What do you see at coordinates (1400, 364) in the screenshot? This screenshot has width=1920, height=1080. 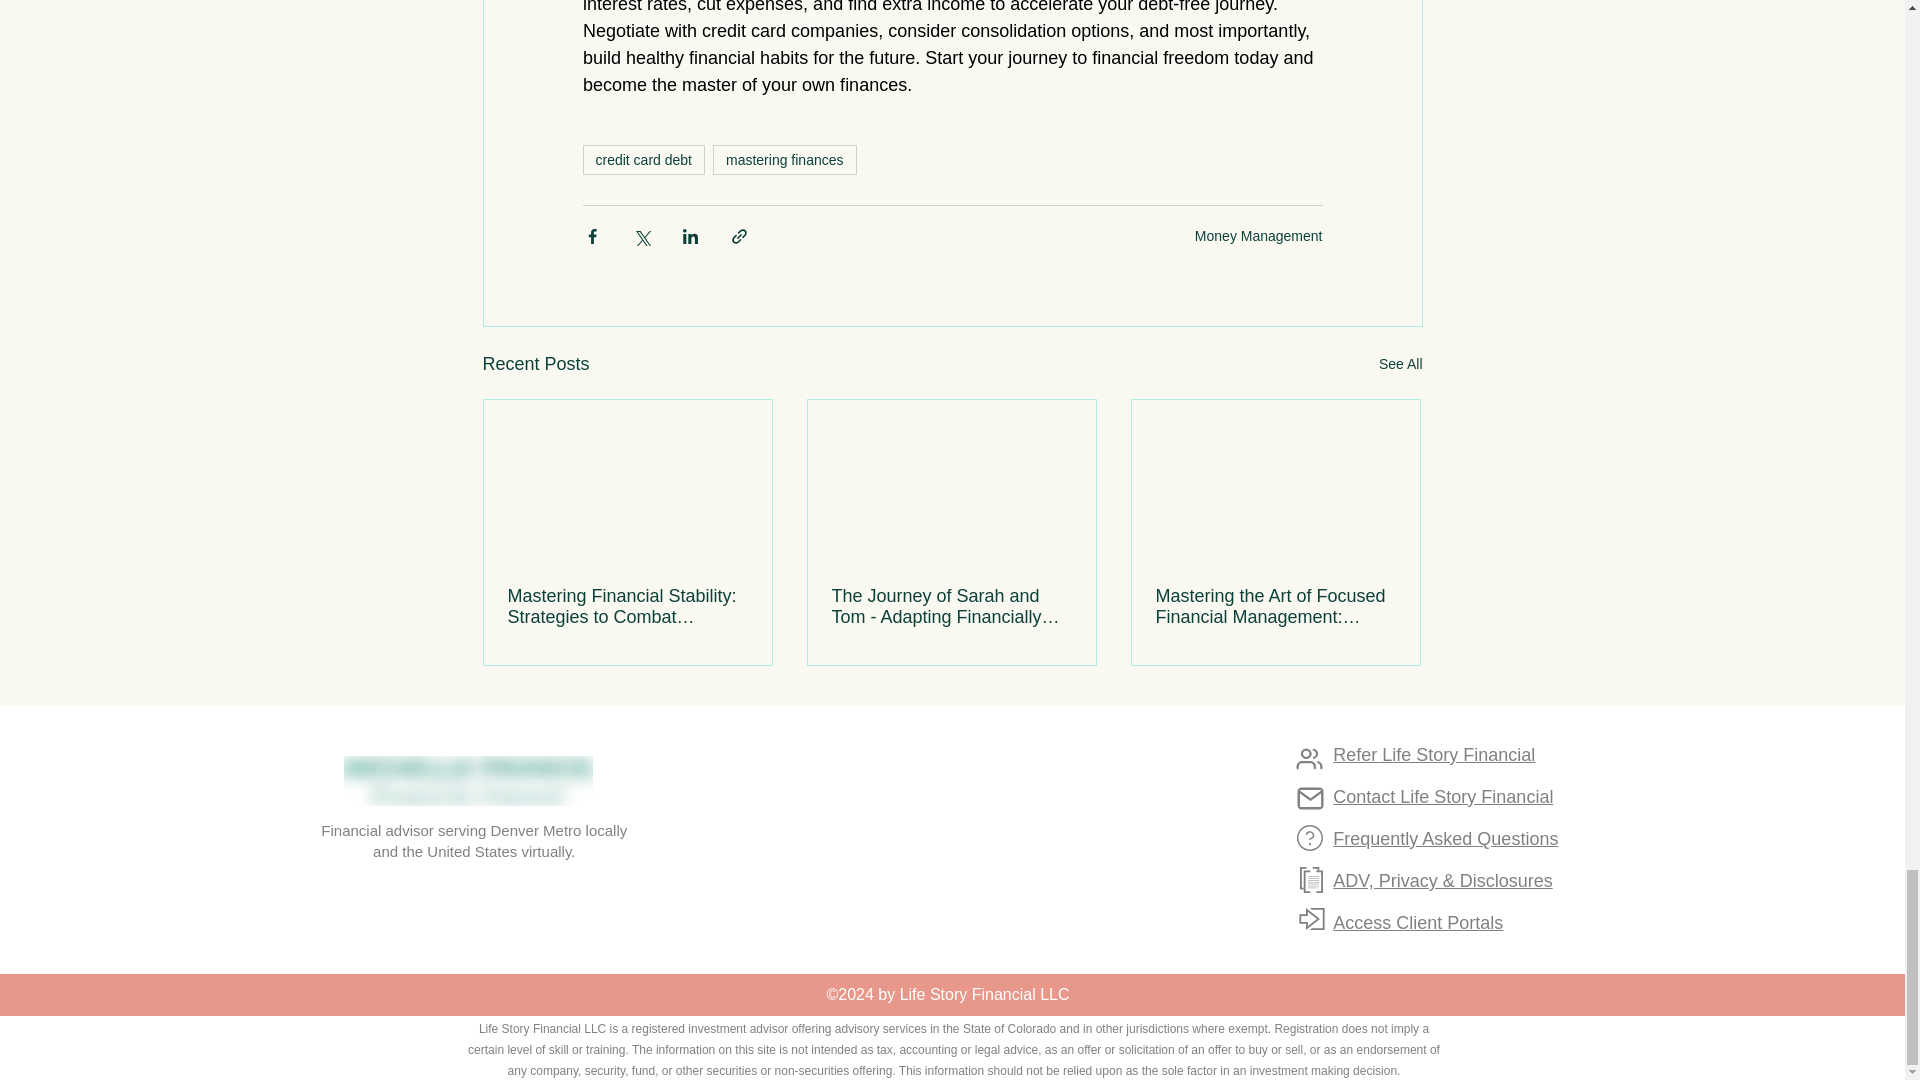 I see `See All` at bounding box center [1400, 364].